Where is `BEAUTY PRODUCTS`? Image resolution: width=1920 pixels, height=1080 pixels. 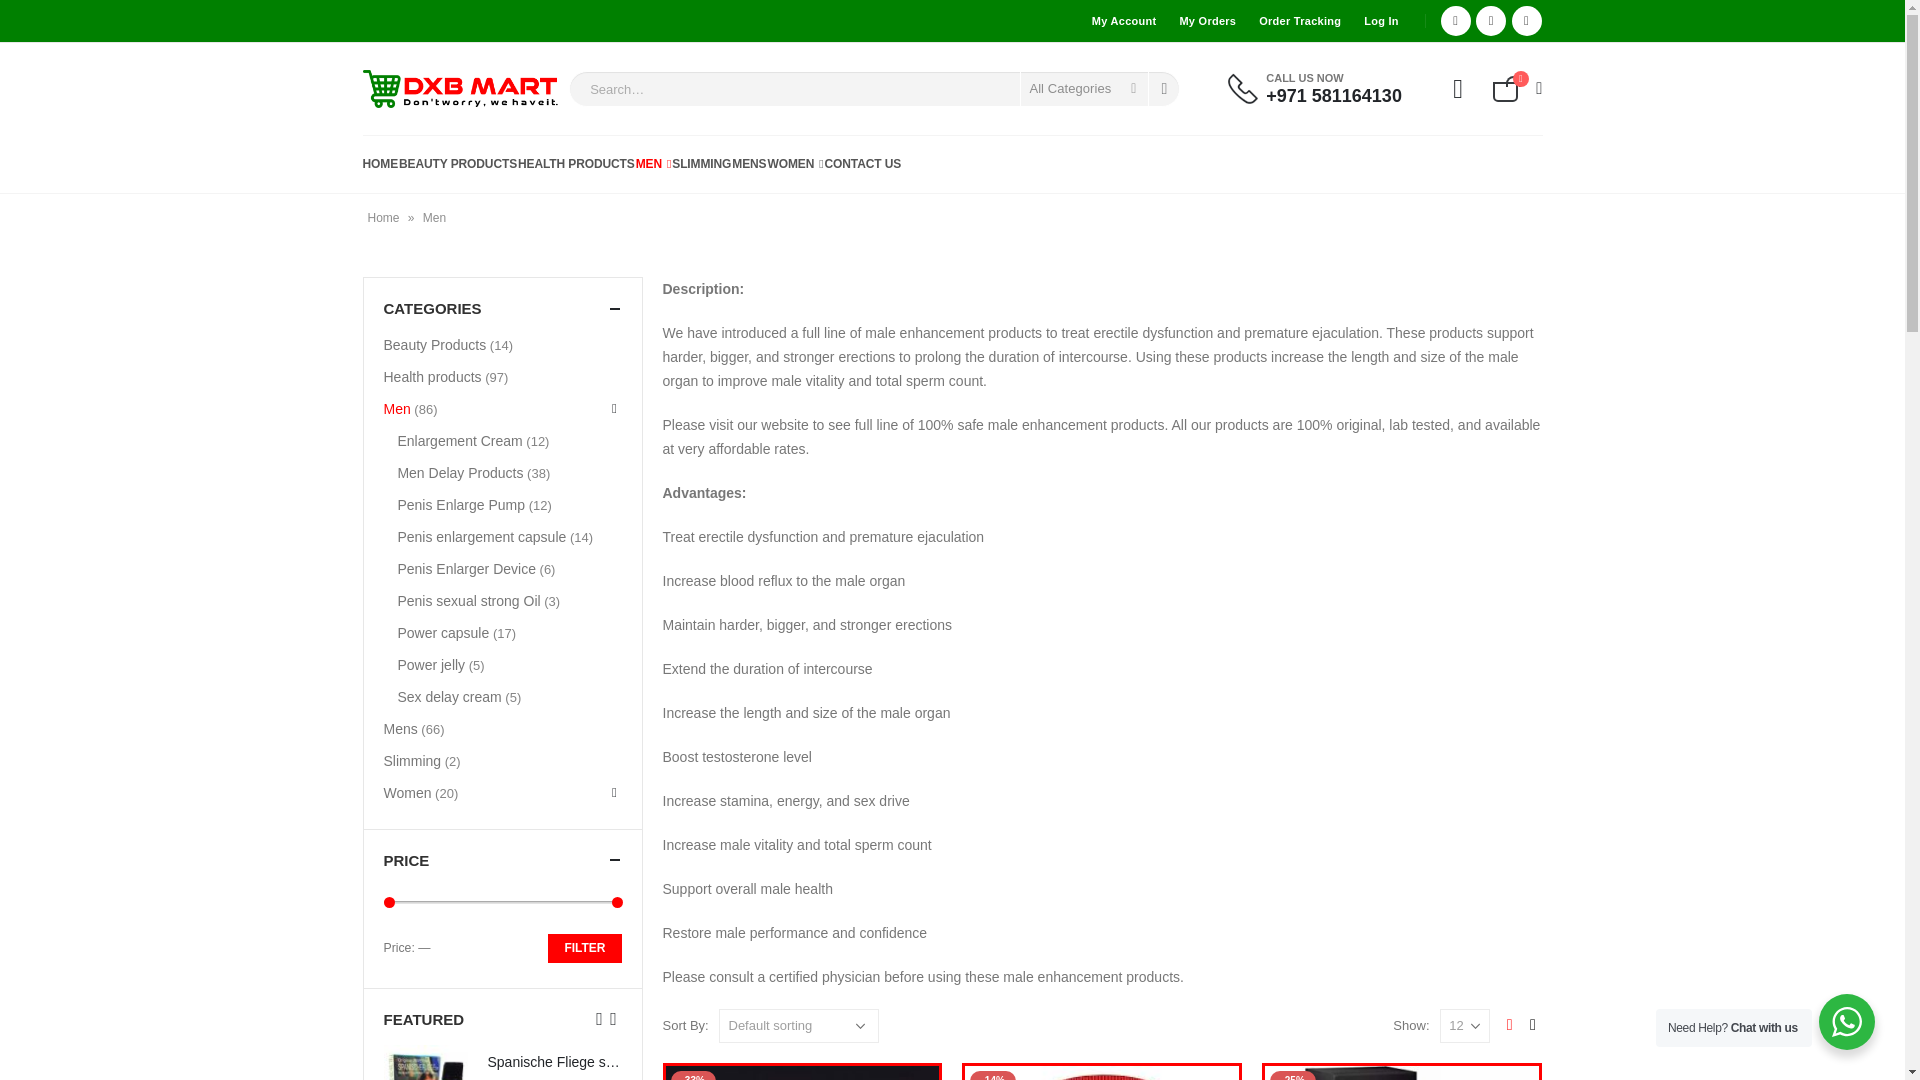
BEAUTY PRODUCTS is located at coordinates (458, 164).